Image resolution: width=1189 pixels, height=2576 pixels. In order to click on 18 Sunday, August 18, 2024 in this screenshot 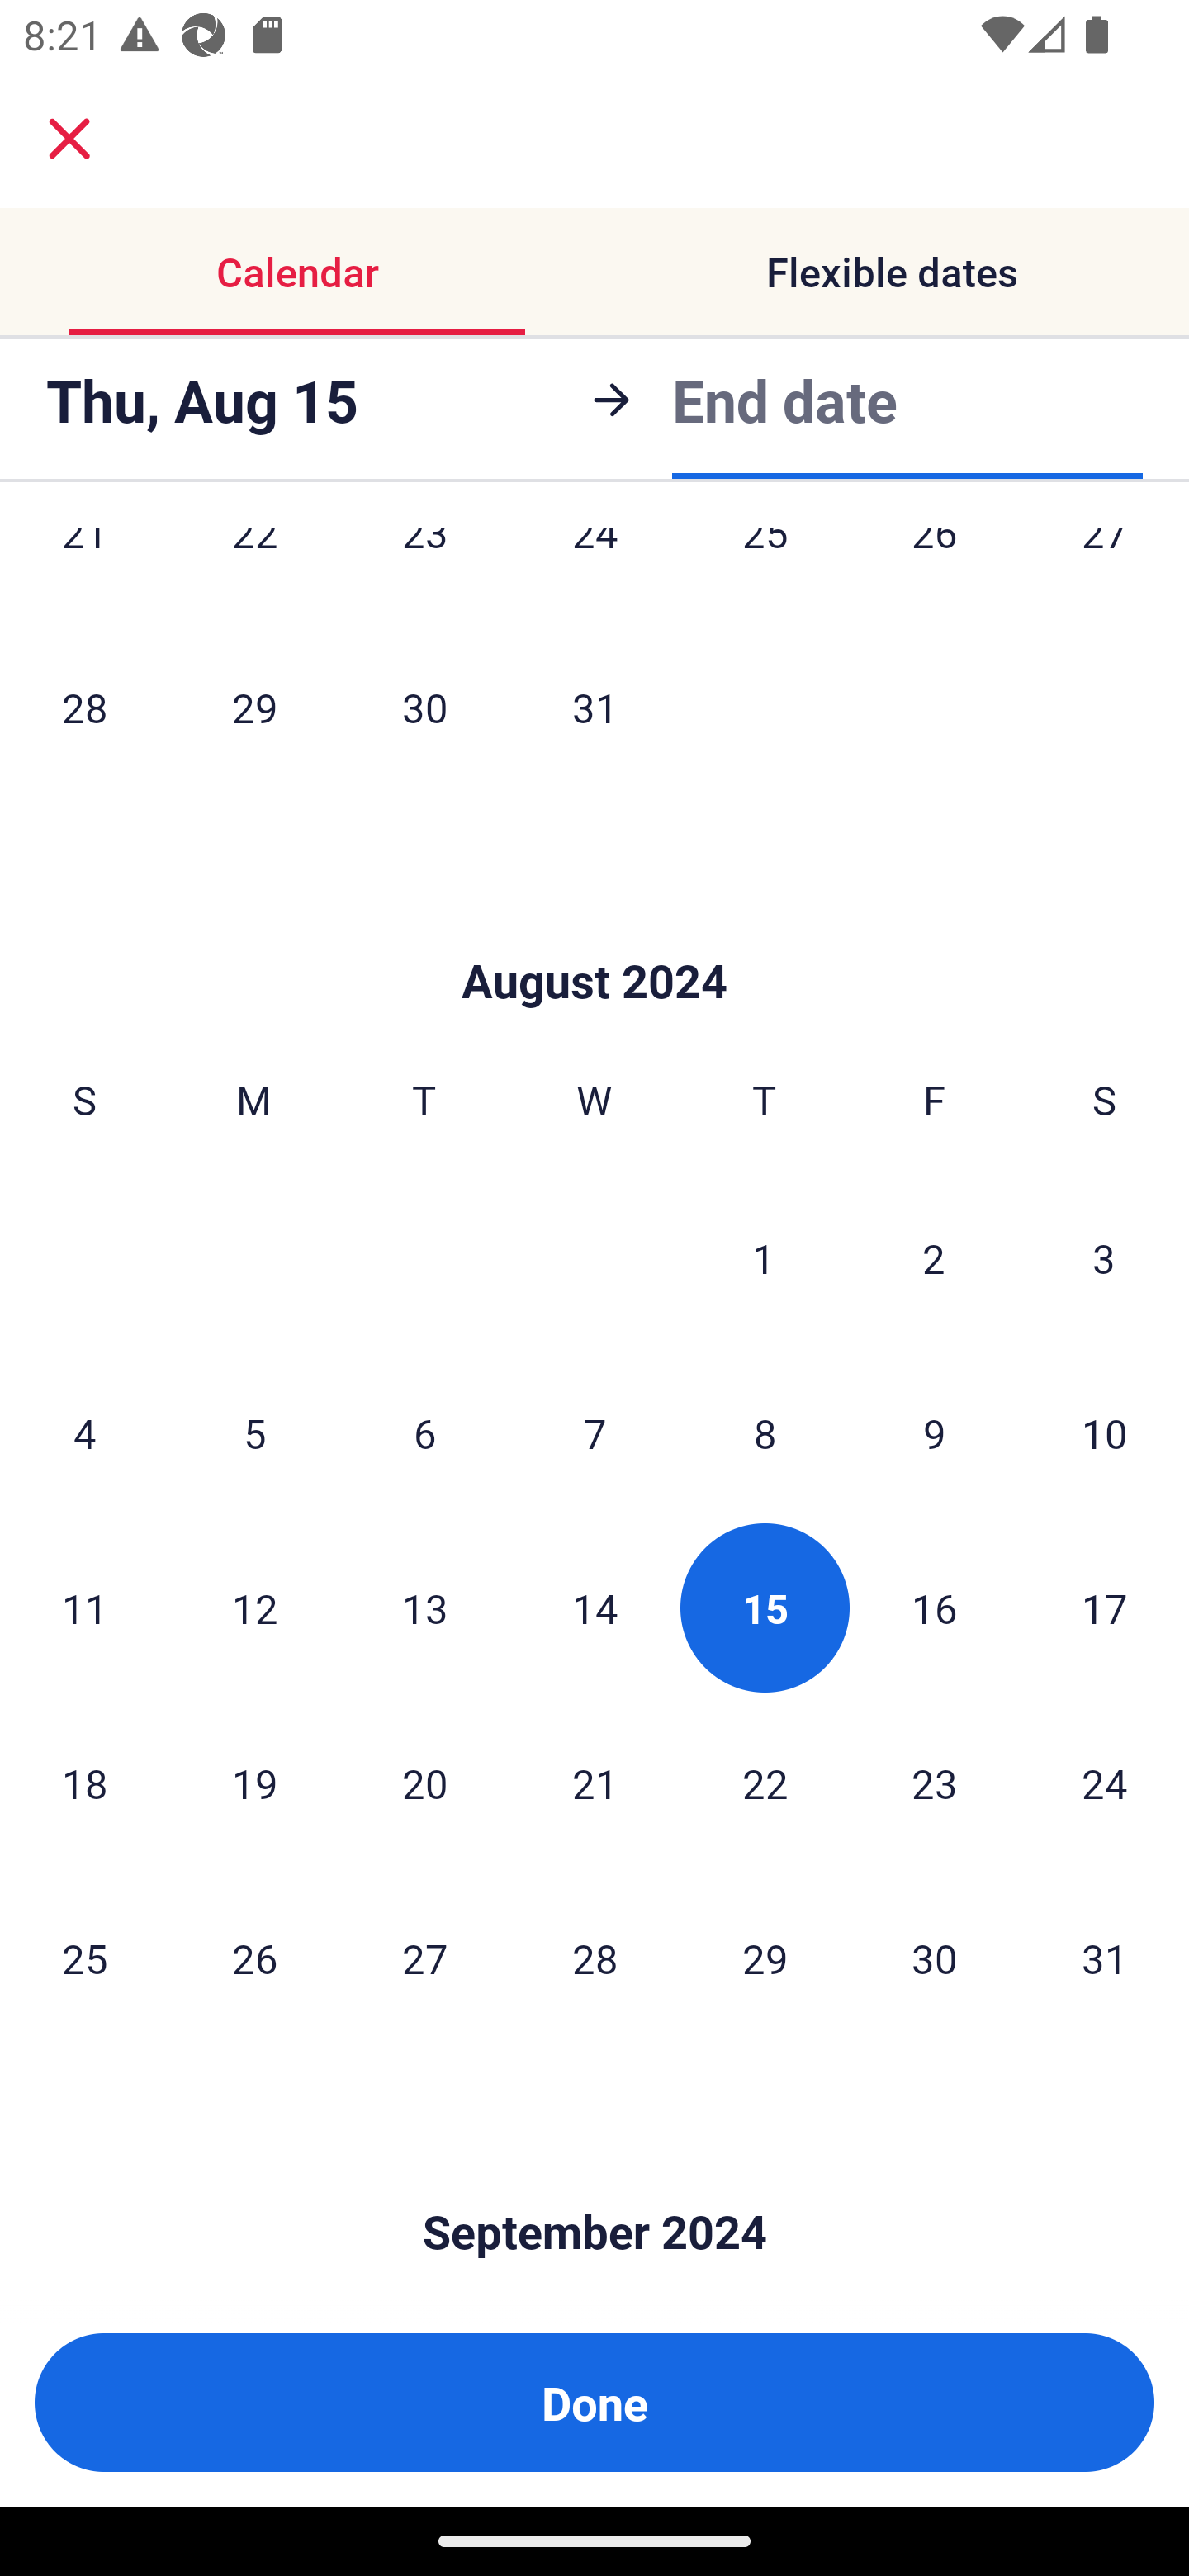, I will do `click(84, 1783)`.